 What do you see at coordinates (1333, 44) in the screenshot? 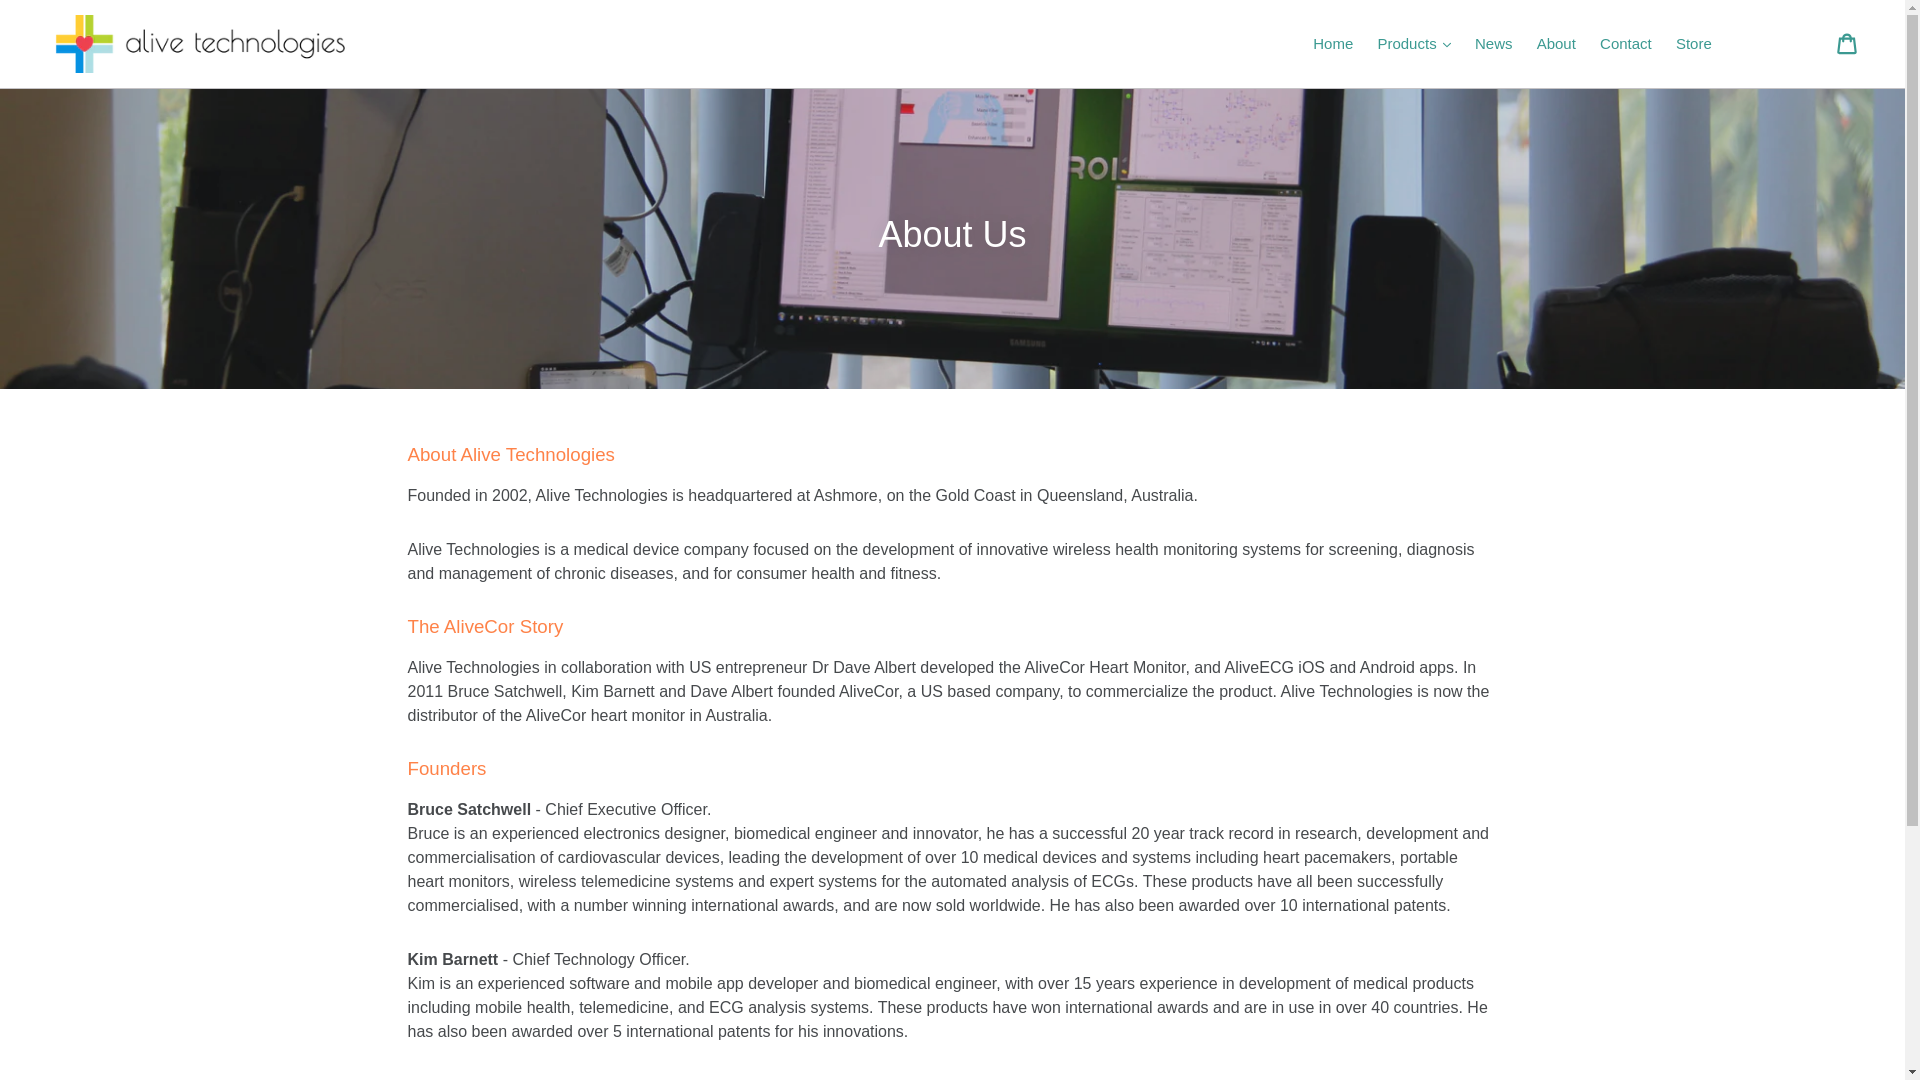
I see `Home` at bounding box center [1333, 44].